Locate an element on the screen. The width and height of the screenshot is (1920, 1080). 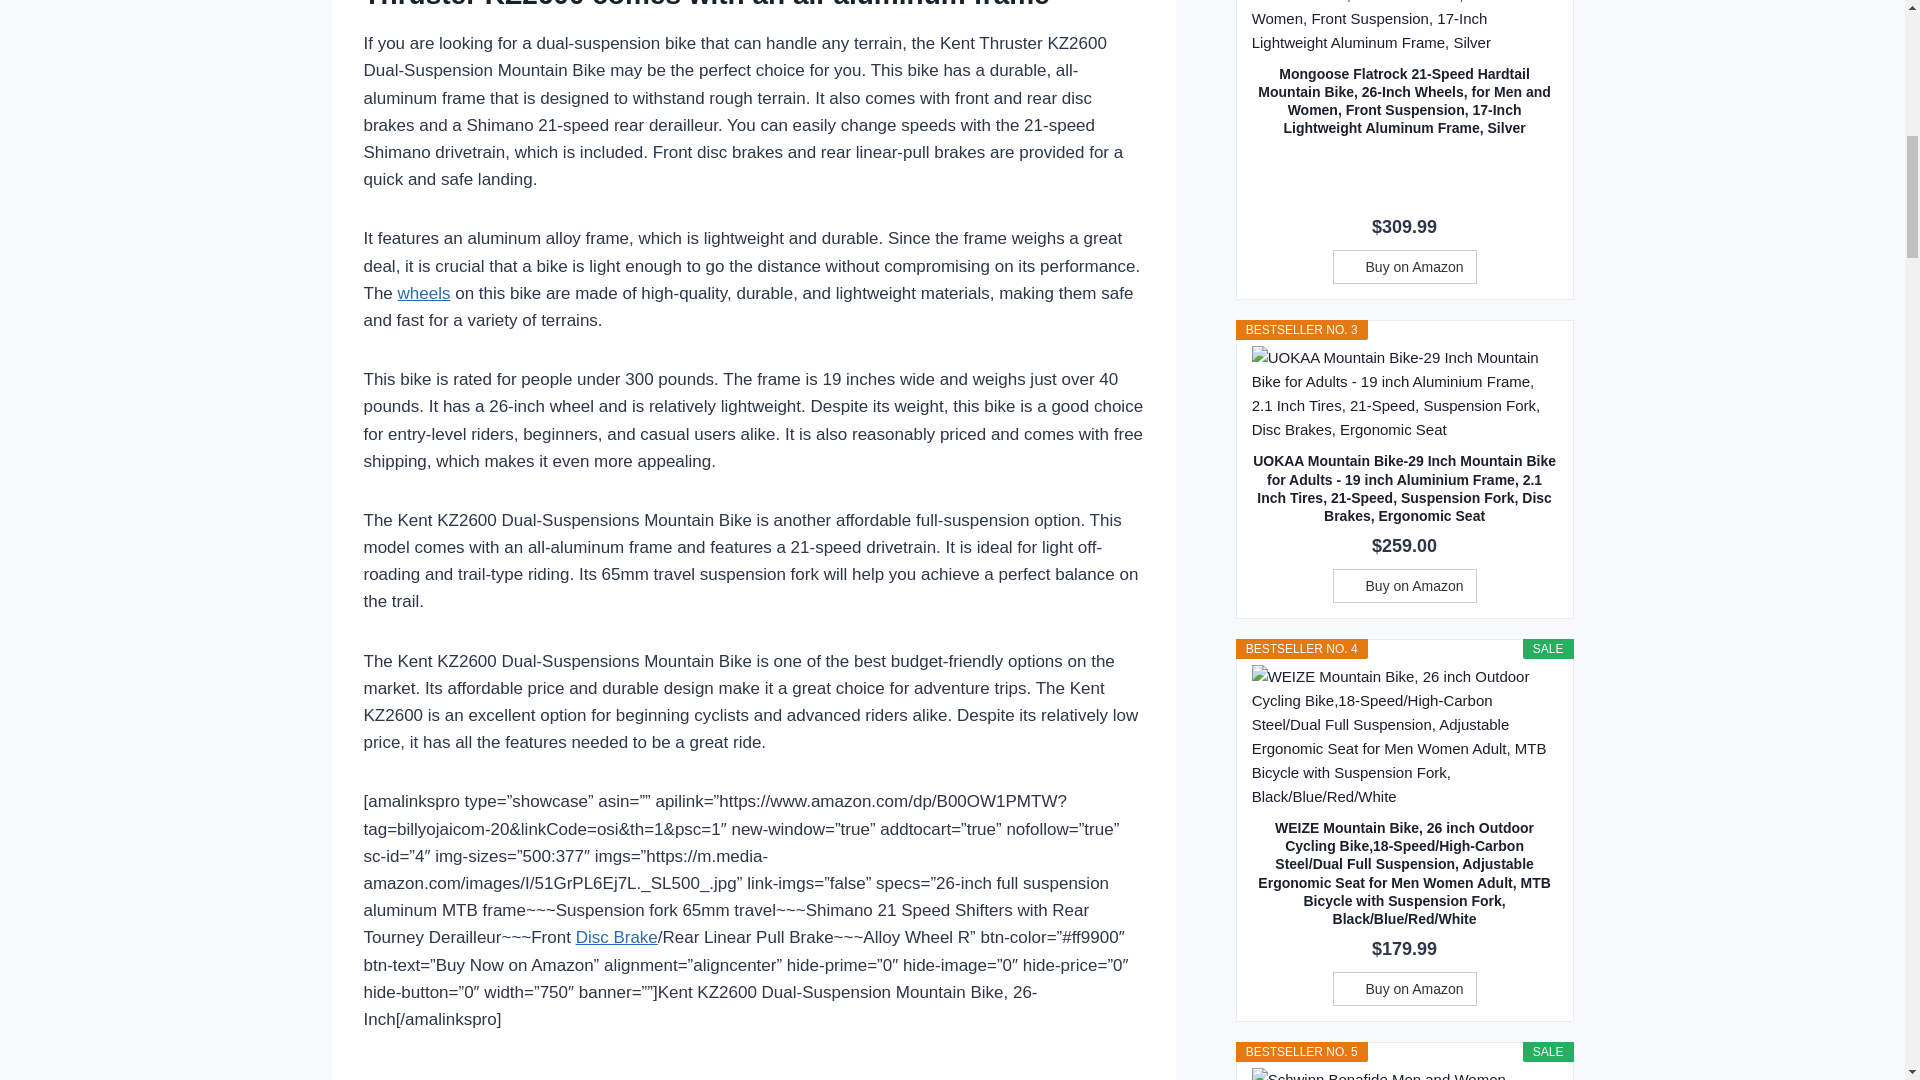
Posts tagged with wheels is located at coordinates (424, 294).